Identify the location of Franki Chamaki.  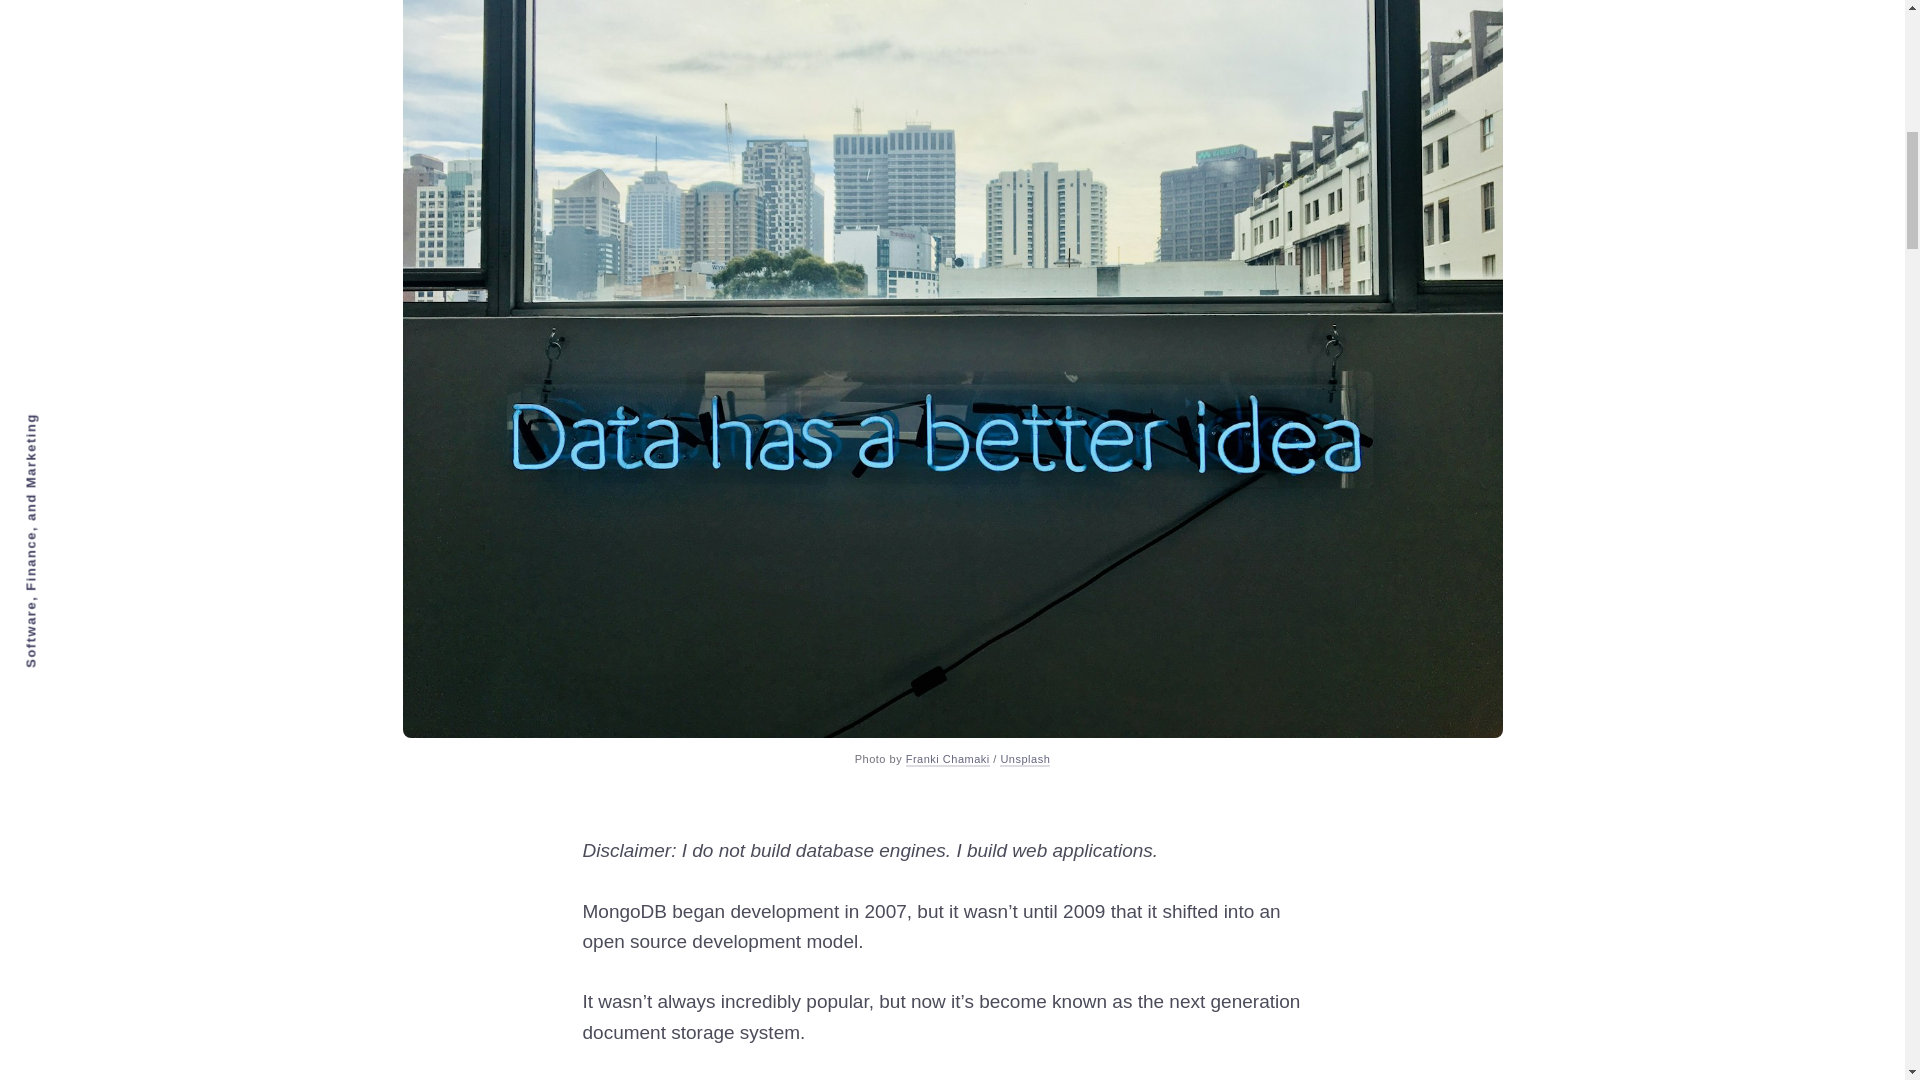
(948, 759).